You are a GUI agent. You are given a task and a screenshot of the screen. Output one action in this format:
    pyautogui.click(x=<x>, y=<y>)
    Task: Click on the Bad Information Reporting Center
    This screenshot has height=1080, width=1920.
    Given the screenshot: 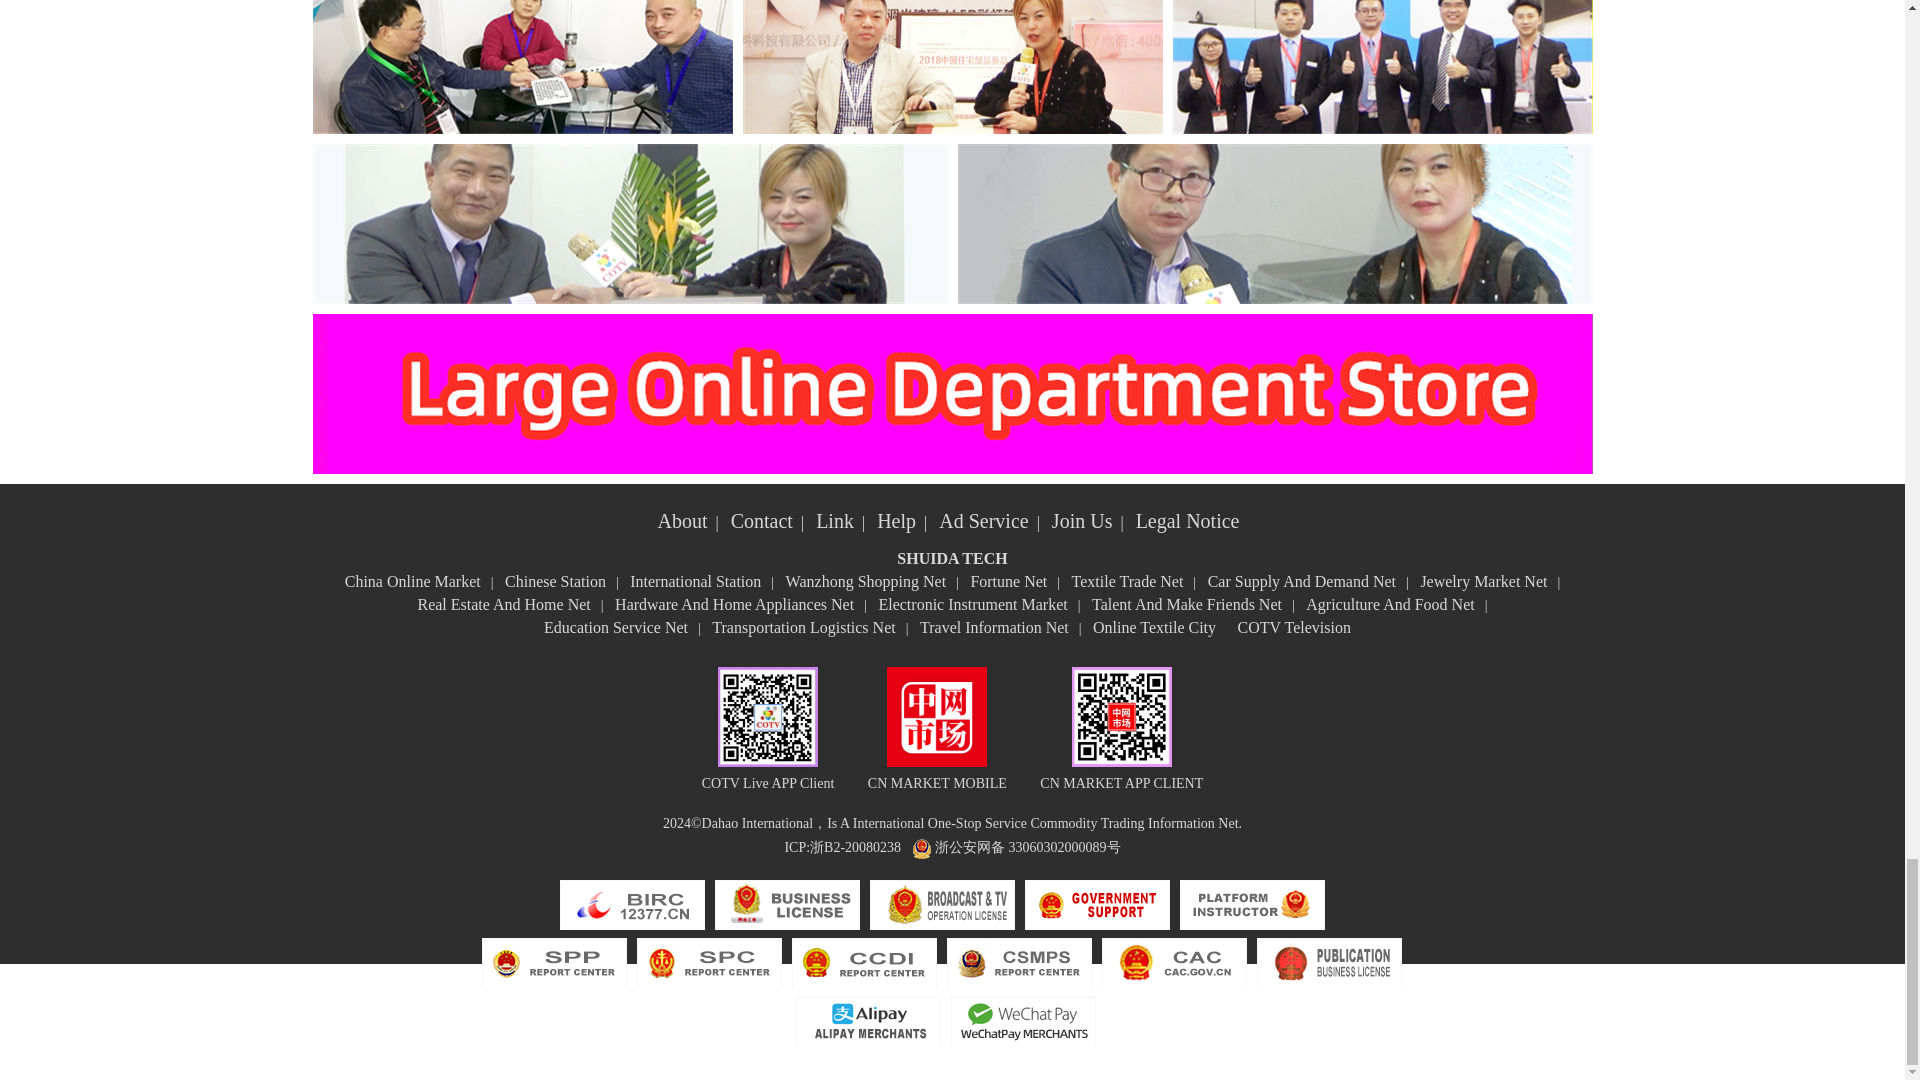 What is the action you would take?
    pyautogui.click(x=632, y=906)
    